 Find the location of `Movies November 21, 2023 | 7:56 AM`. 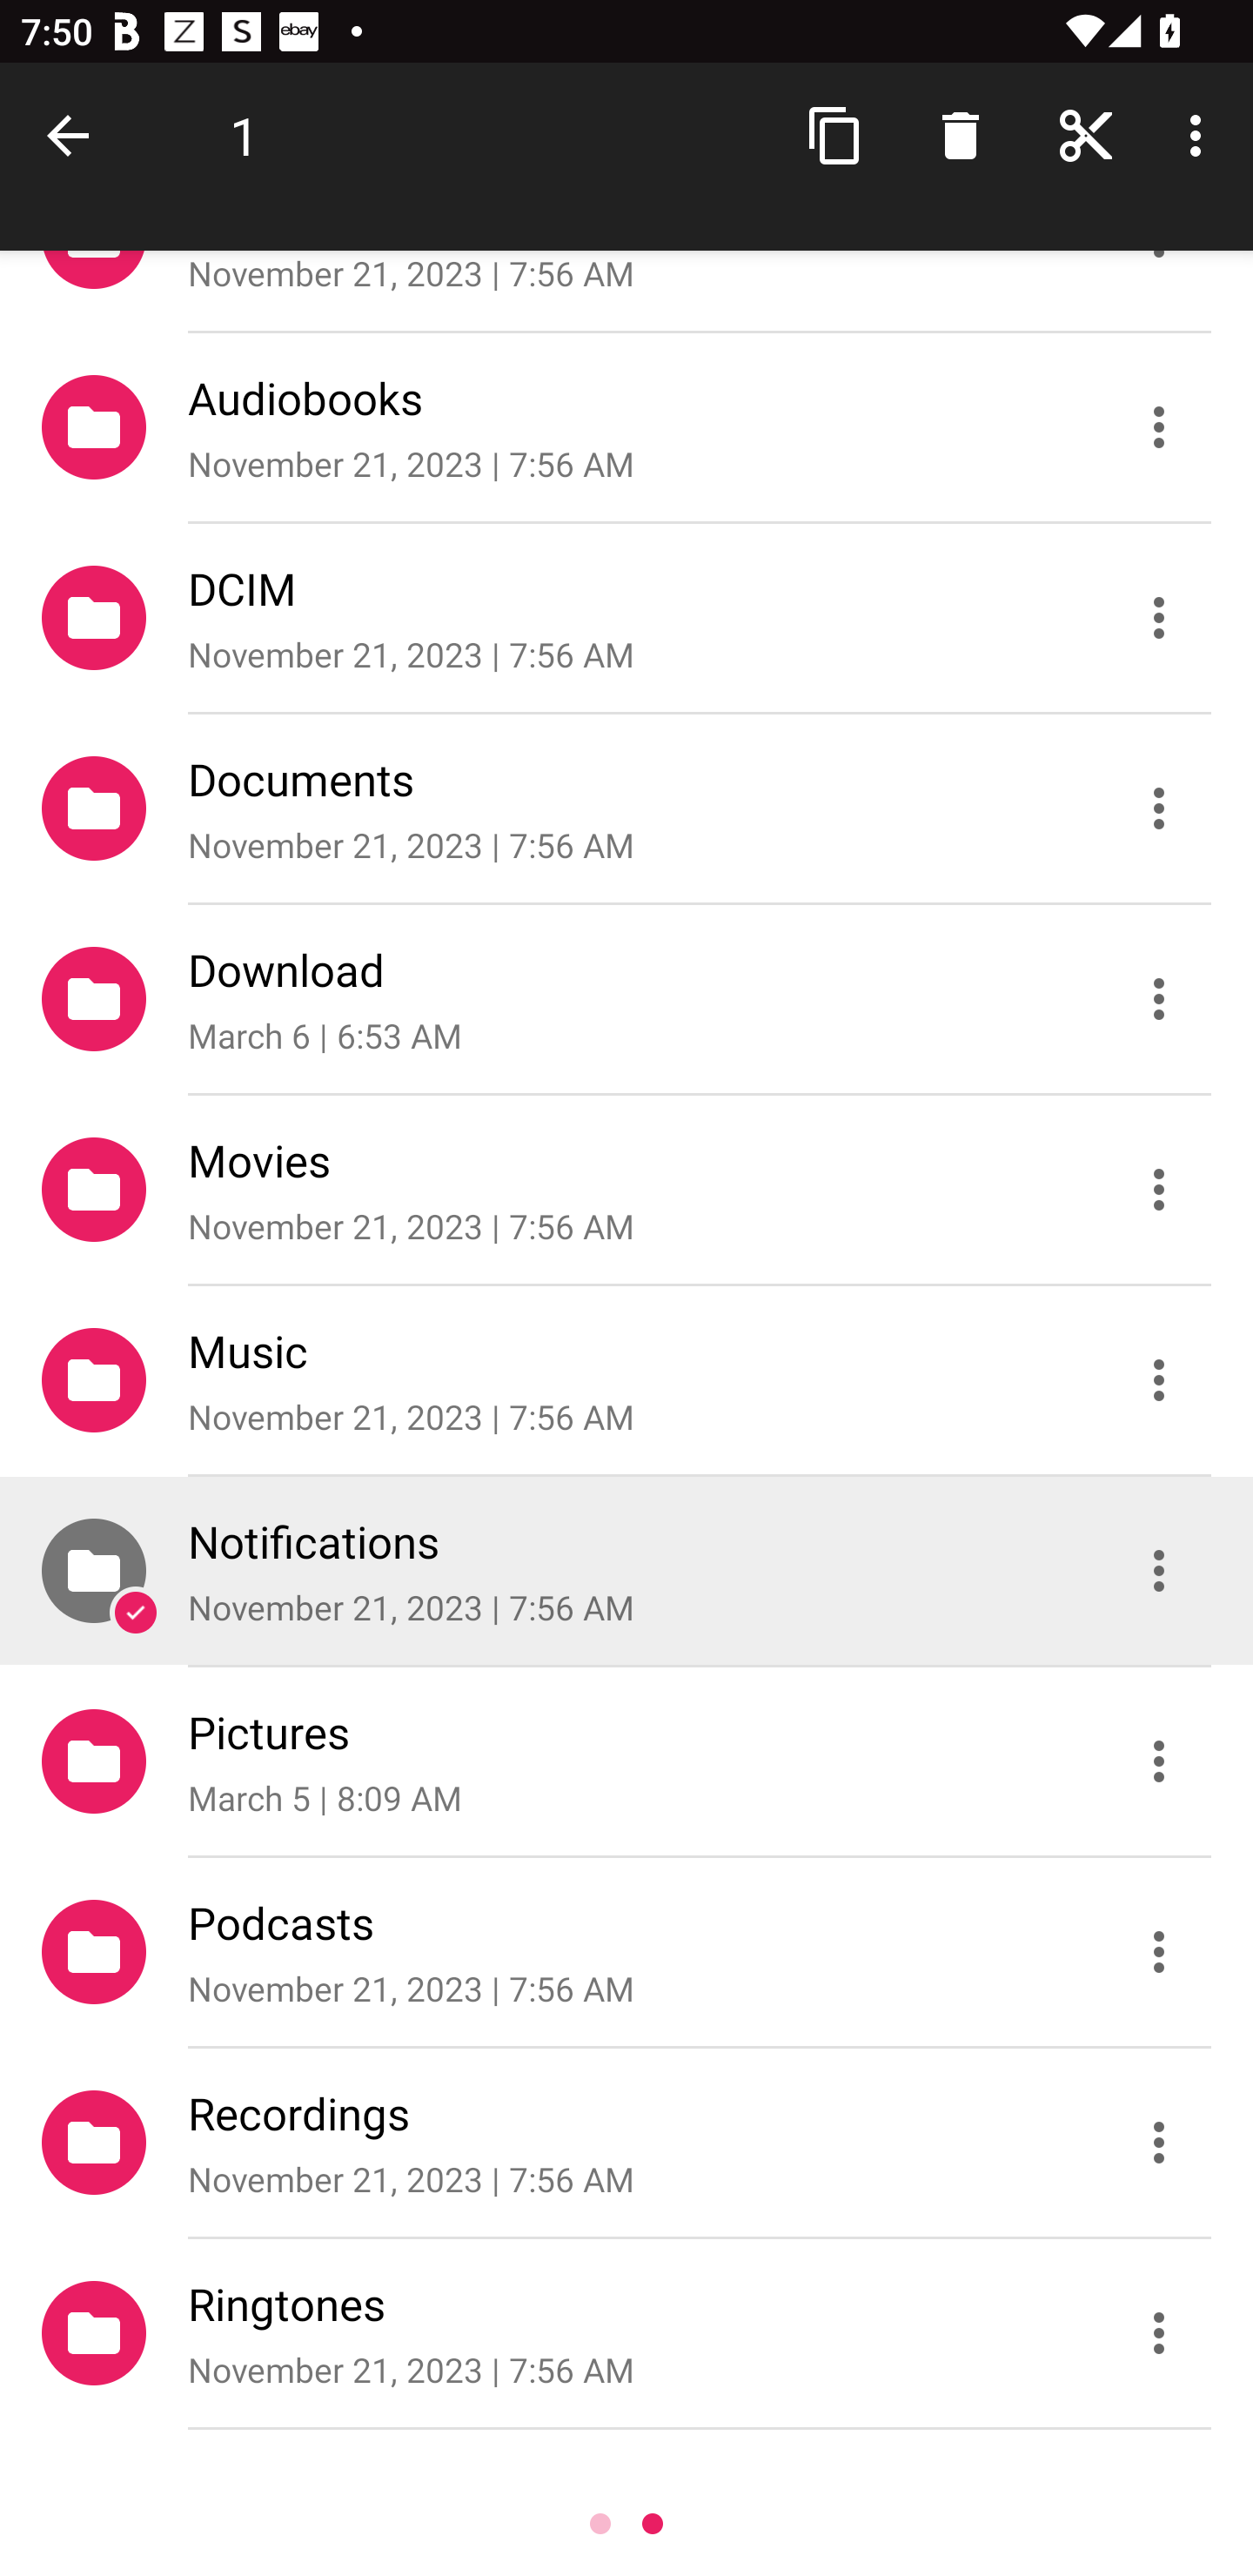

Movies November 21, 2023 | 7:56 AM is located at coordinates (626, 1189).